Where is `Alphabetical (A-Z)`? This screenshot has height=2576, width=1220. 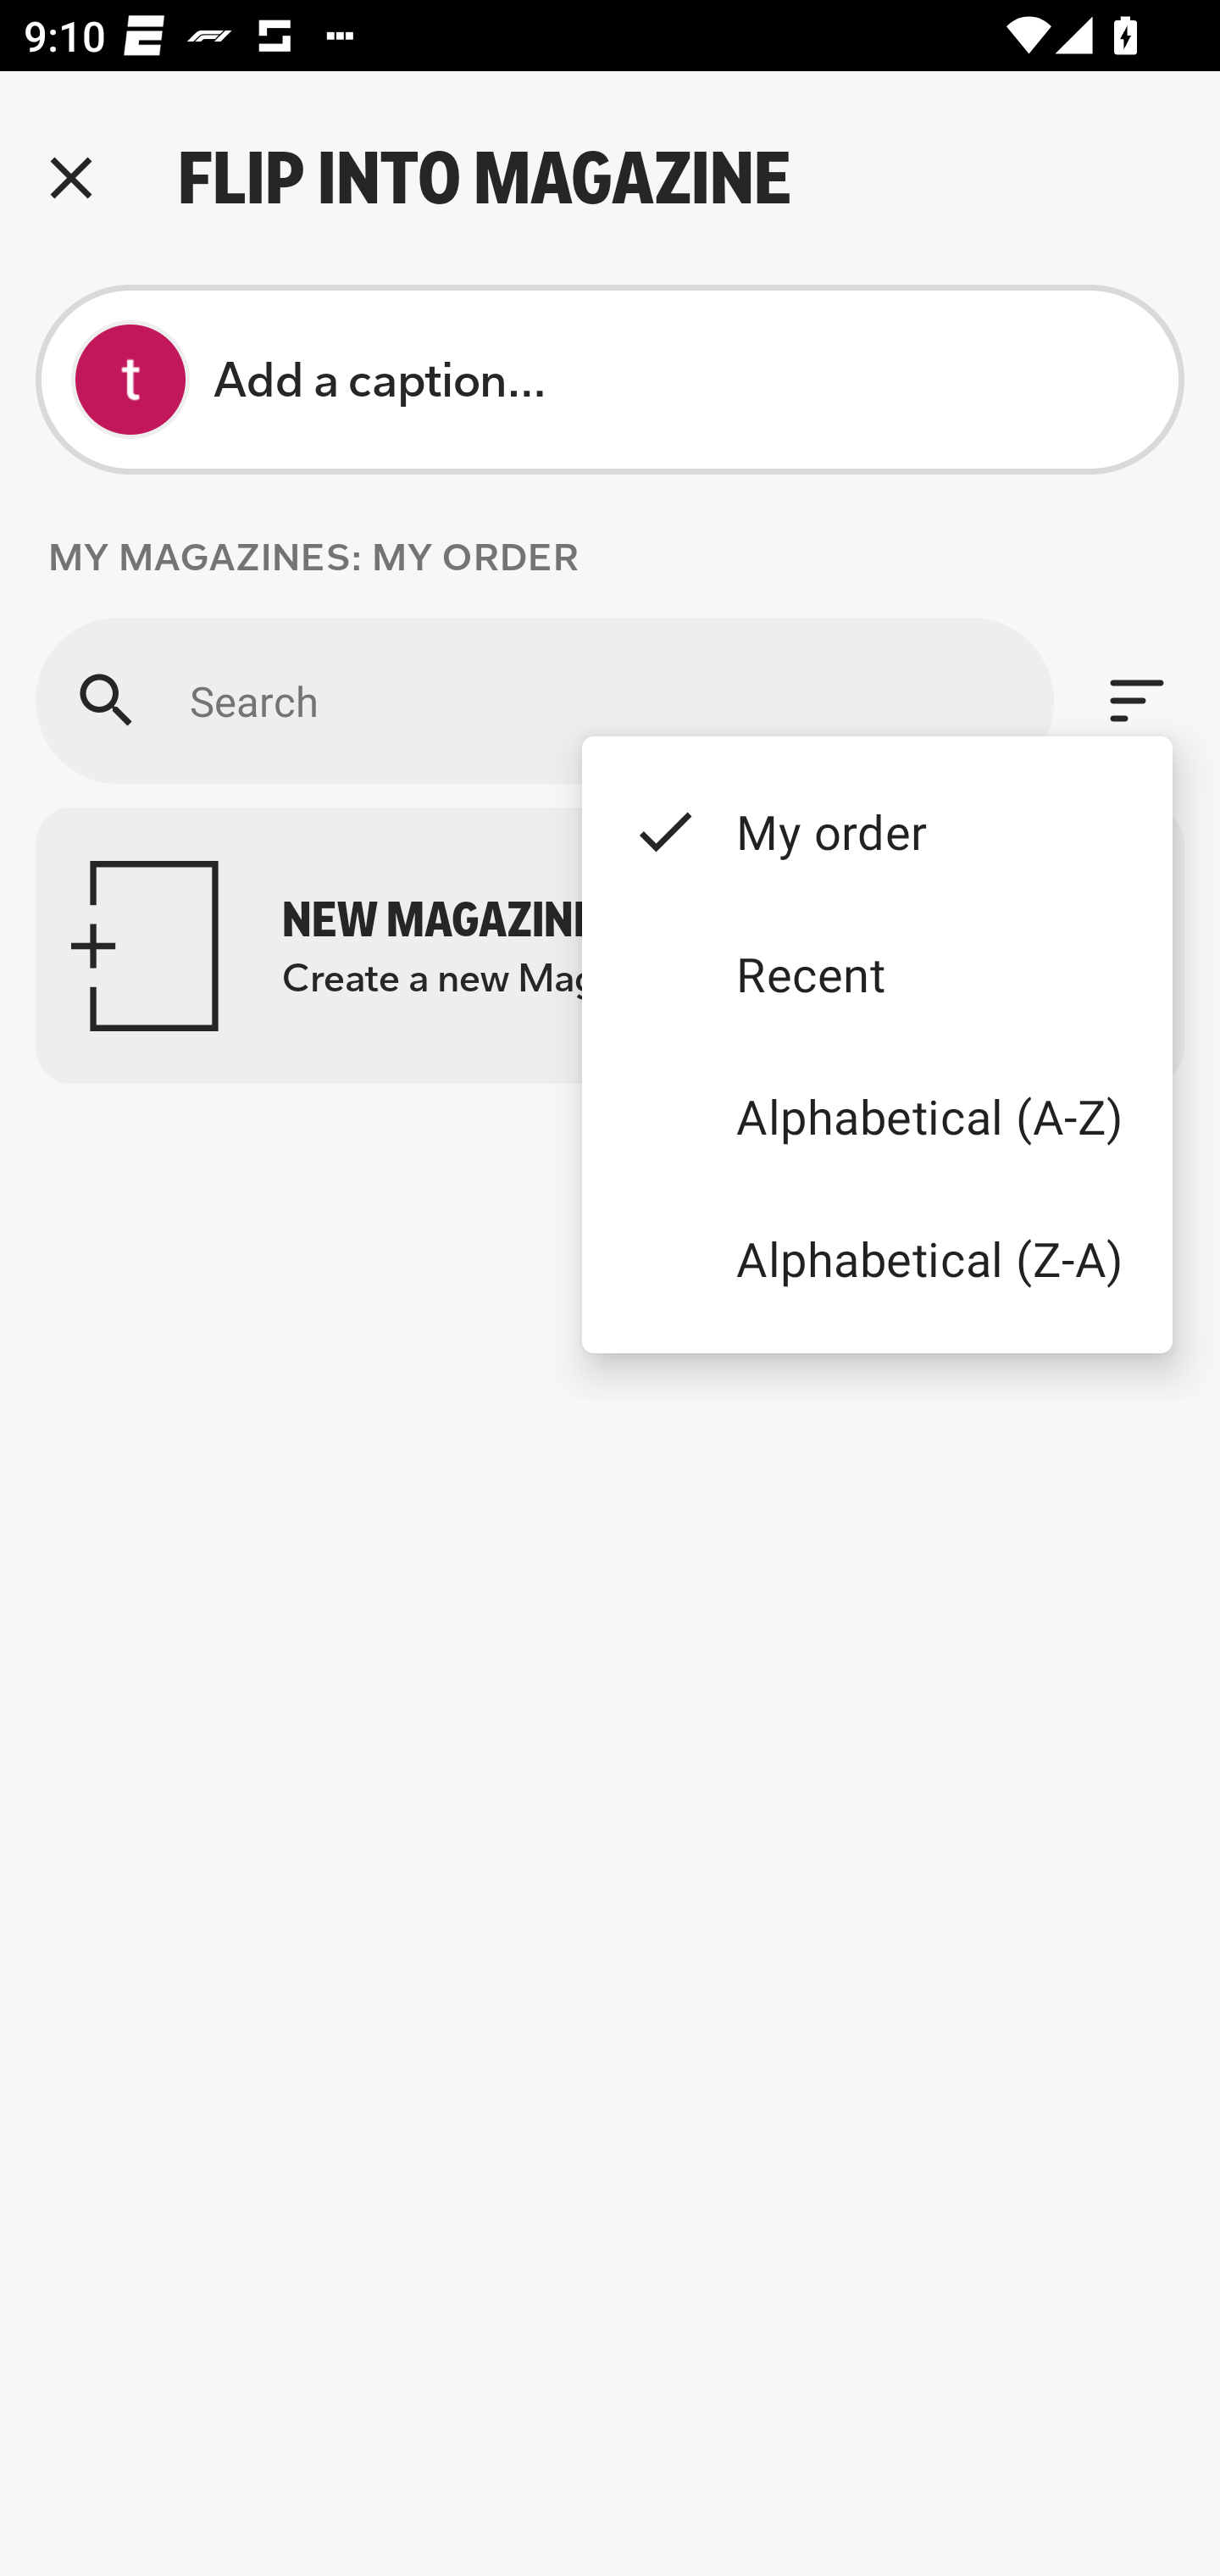 Alphabetical (A-Z) is located at coordinates (876, 1117).